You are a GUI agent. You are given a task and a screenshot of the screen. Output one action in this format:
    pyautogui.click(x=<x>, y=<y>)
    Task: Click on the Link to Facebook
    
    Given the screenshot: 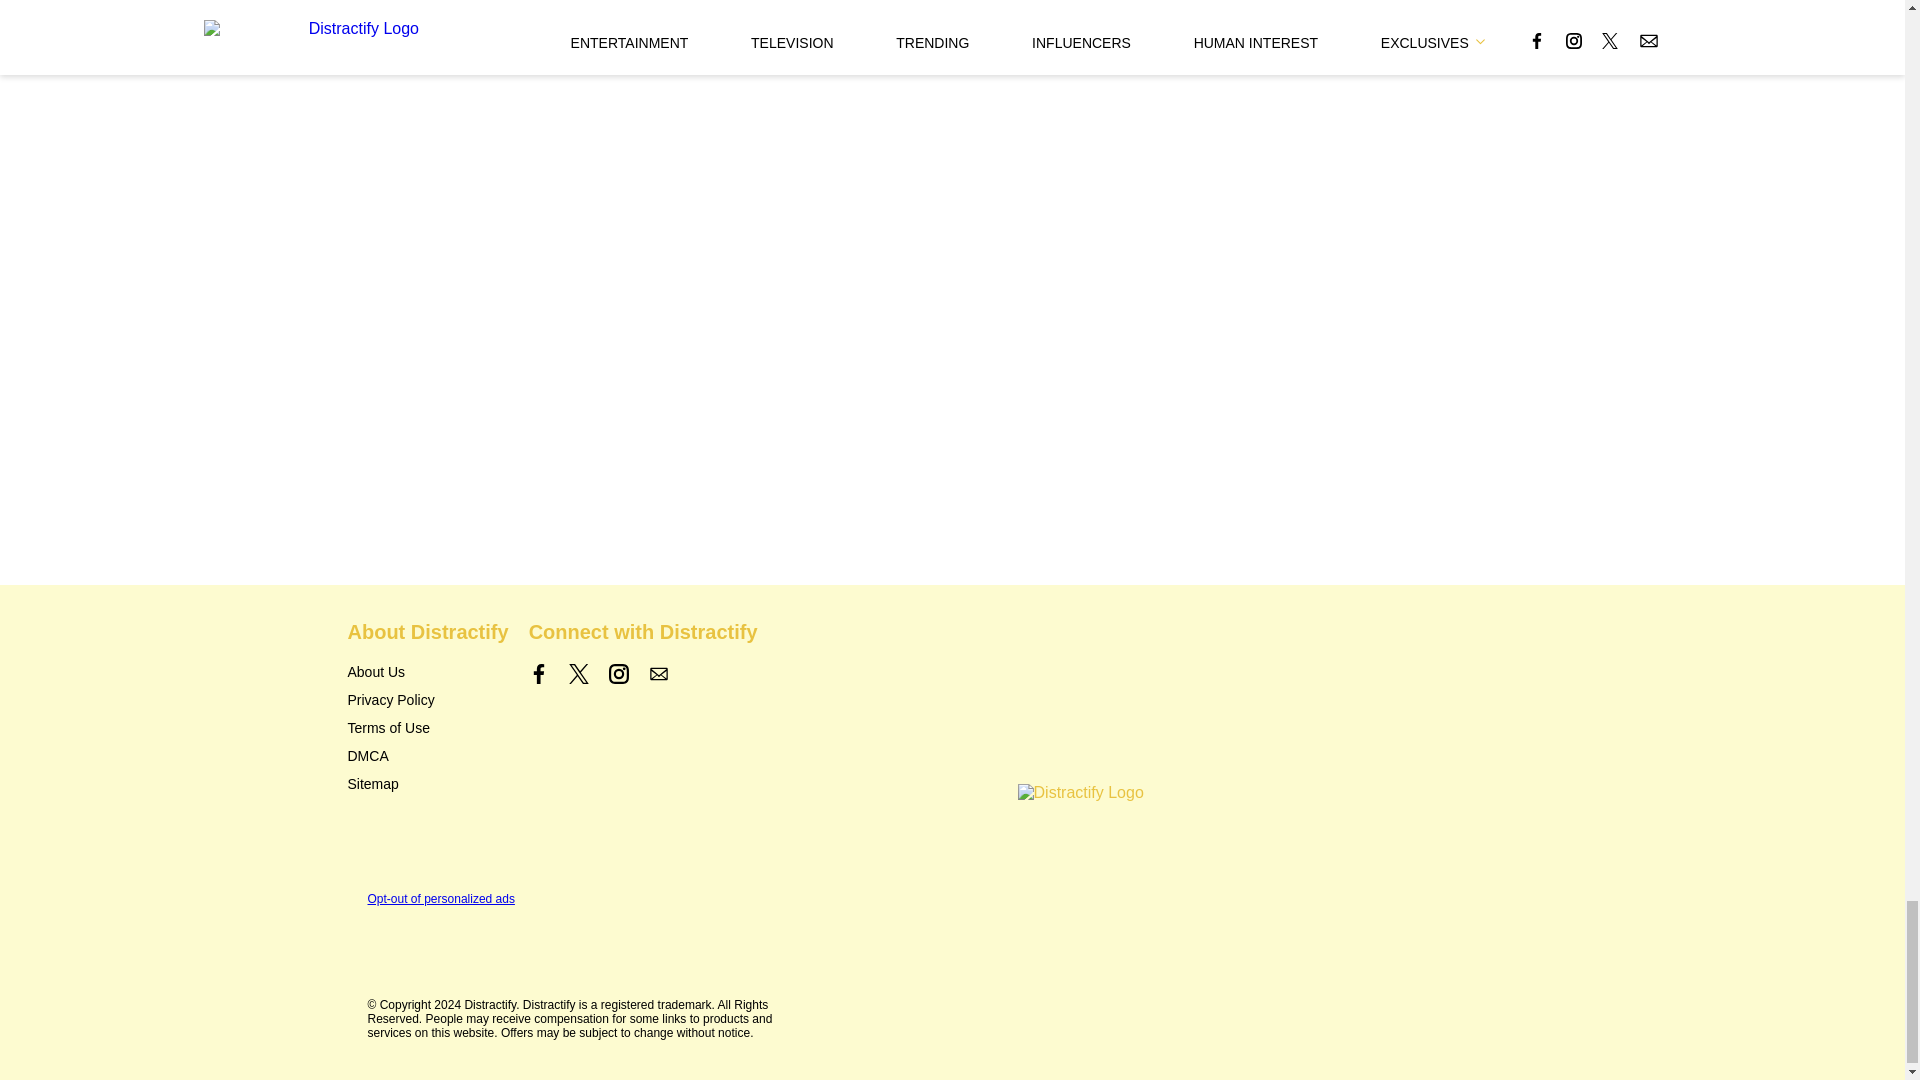 What is the action you would take?
    pyautogui.click(x=539, y=674)
    